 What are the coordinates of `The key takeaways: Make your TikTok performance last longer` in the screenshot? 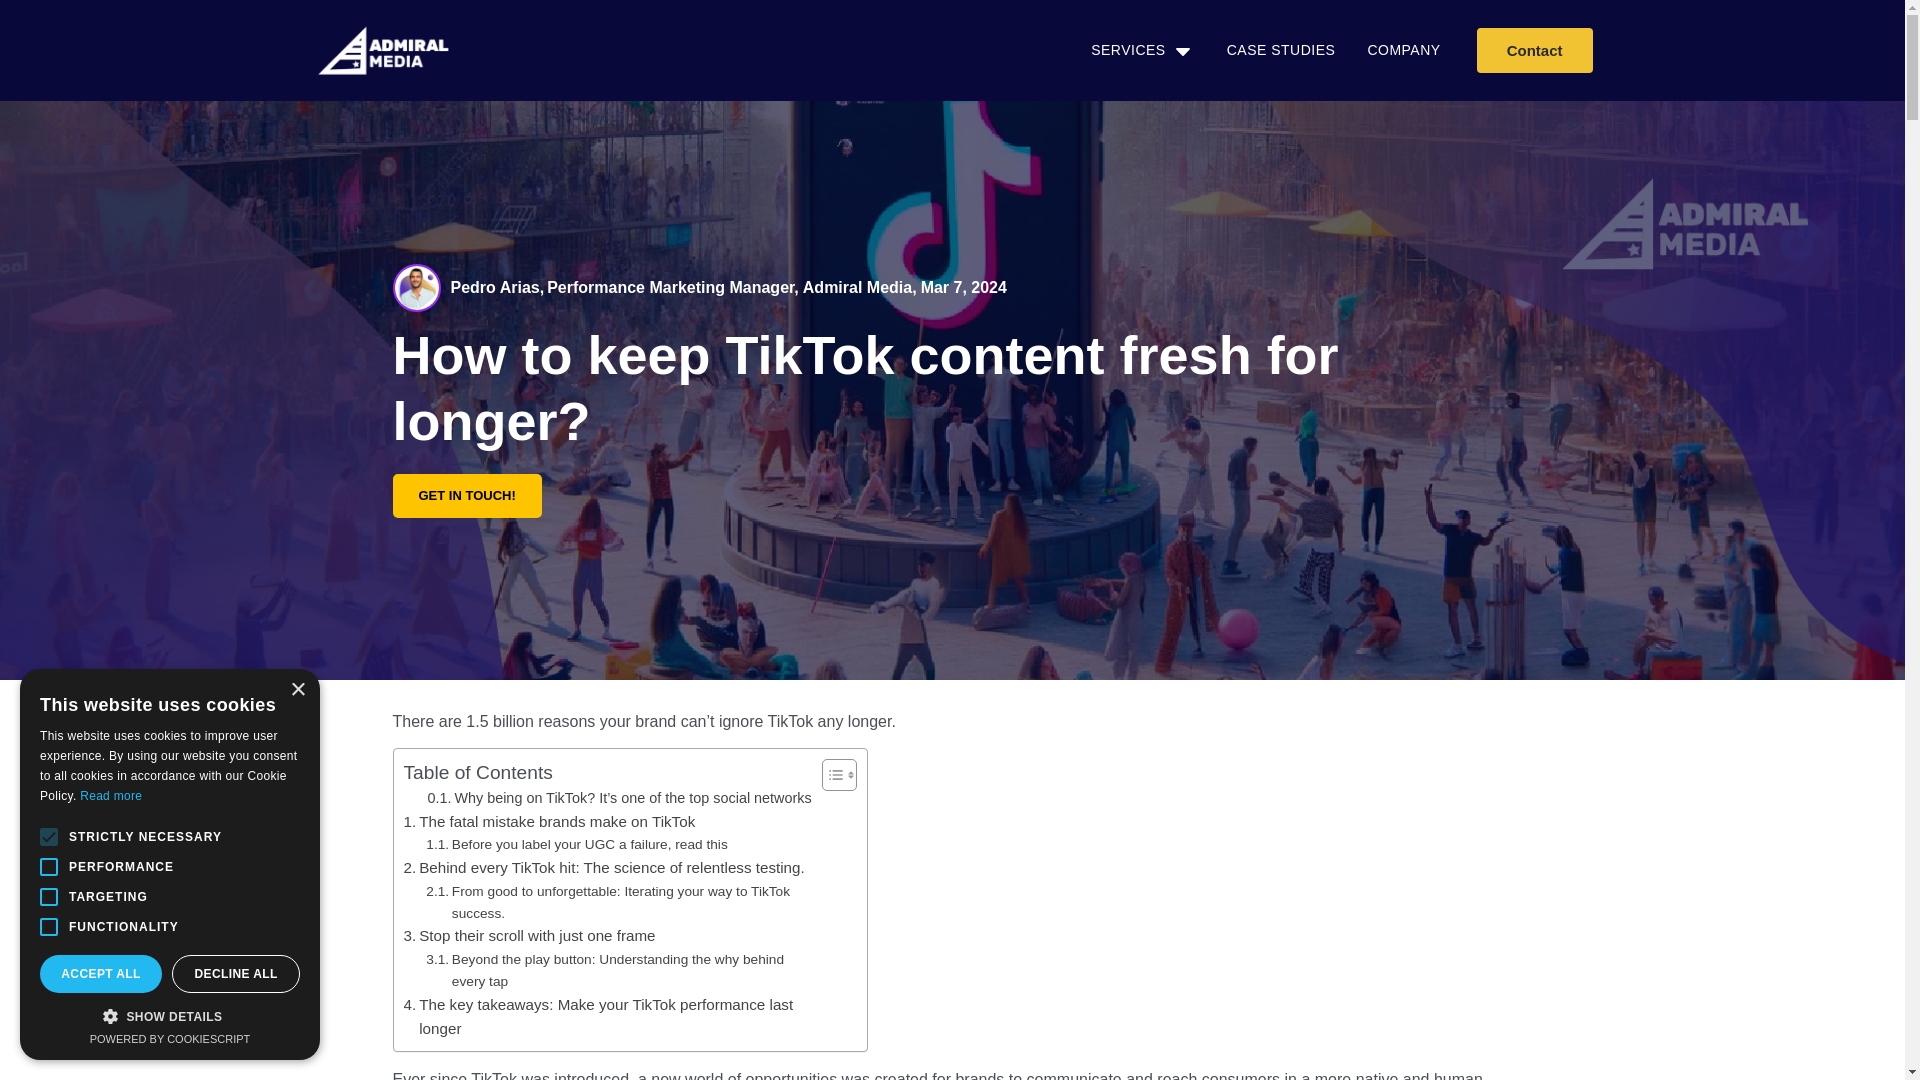 It's located at (608, 1017).